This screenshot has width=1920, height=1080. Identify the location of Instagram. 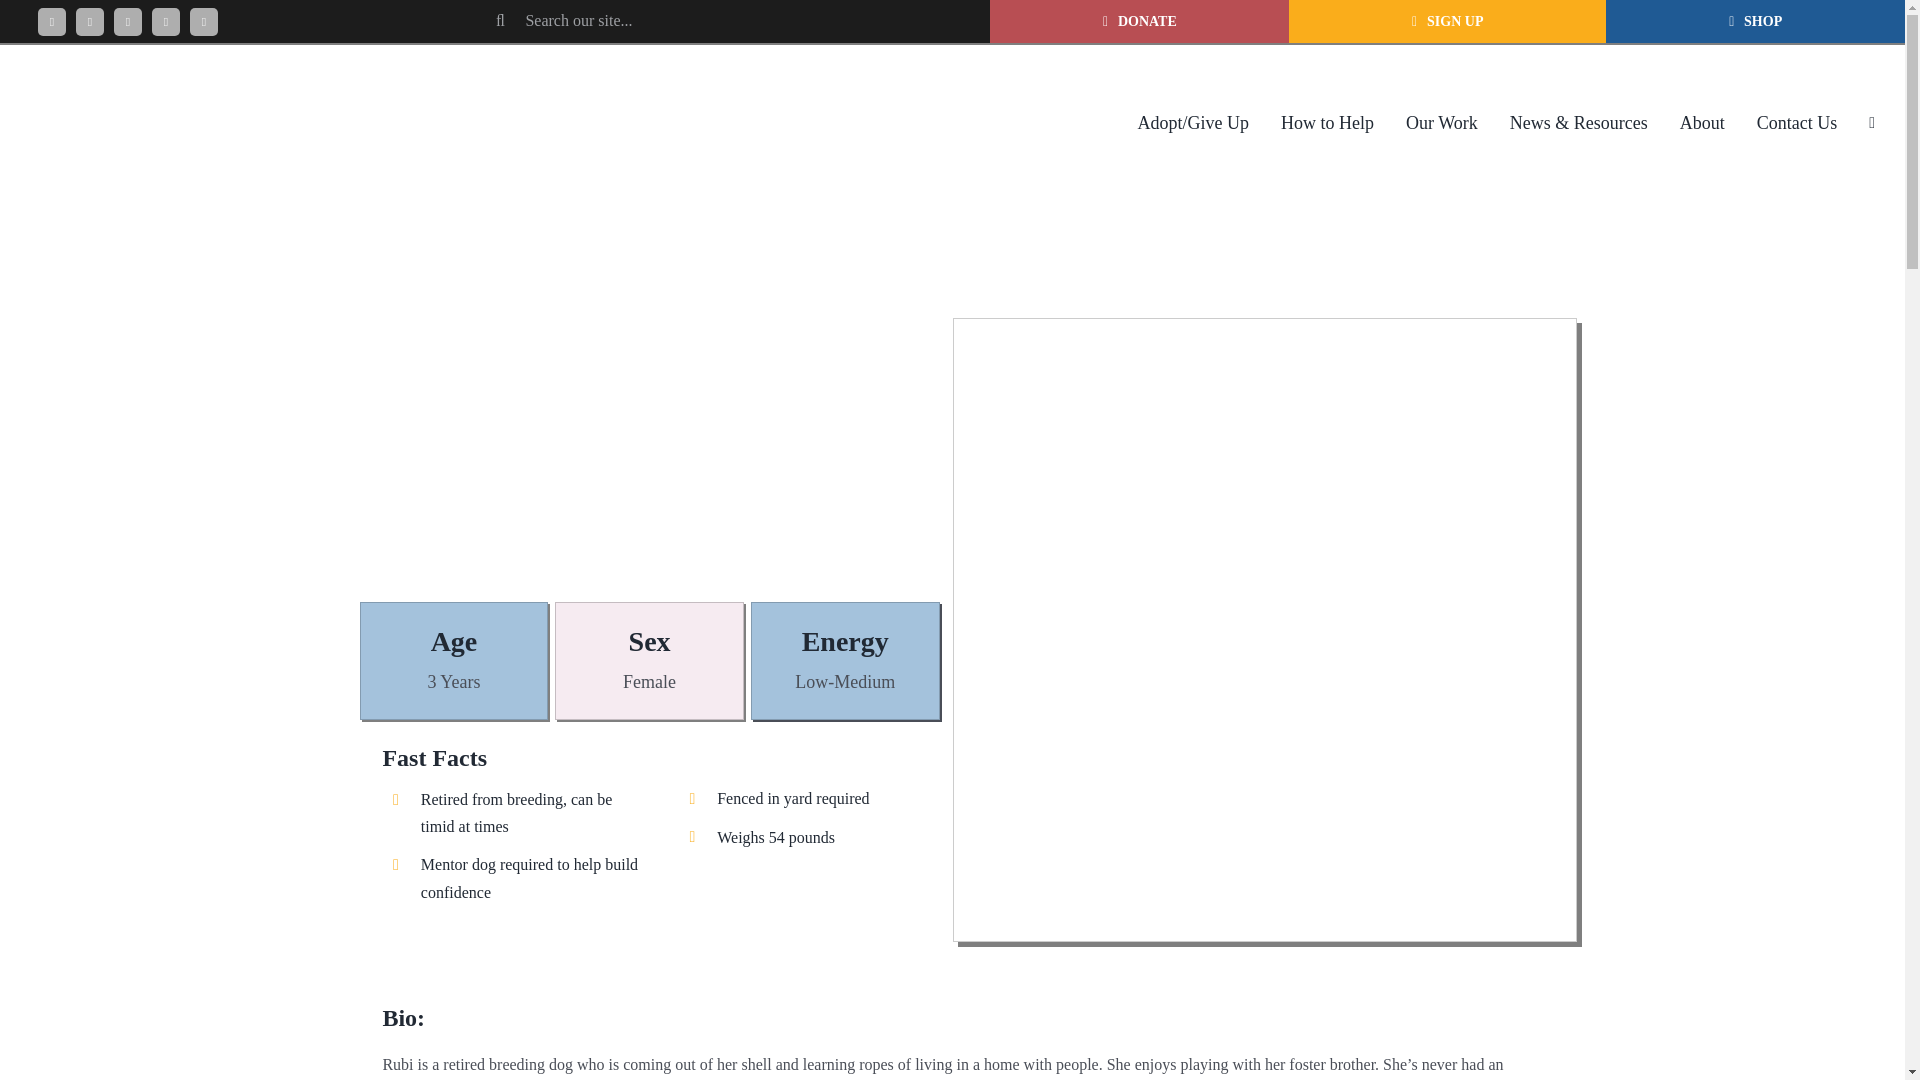
(128, 21).